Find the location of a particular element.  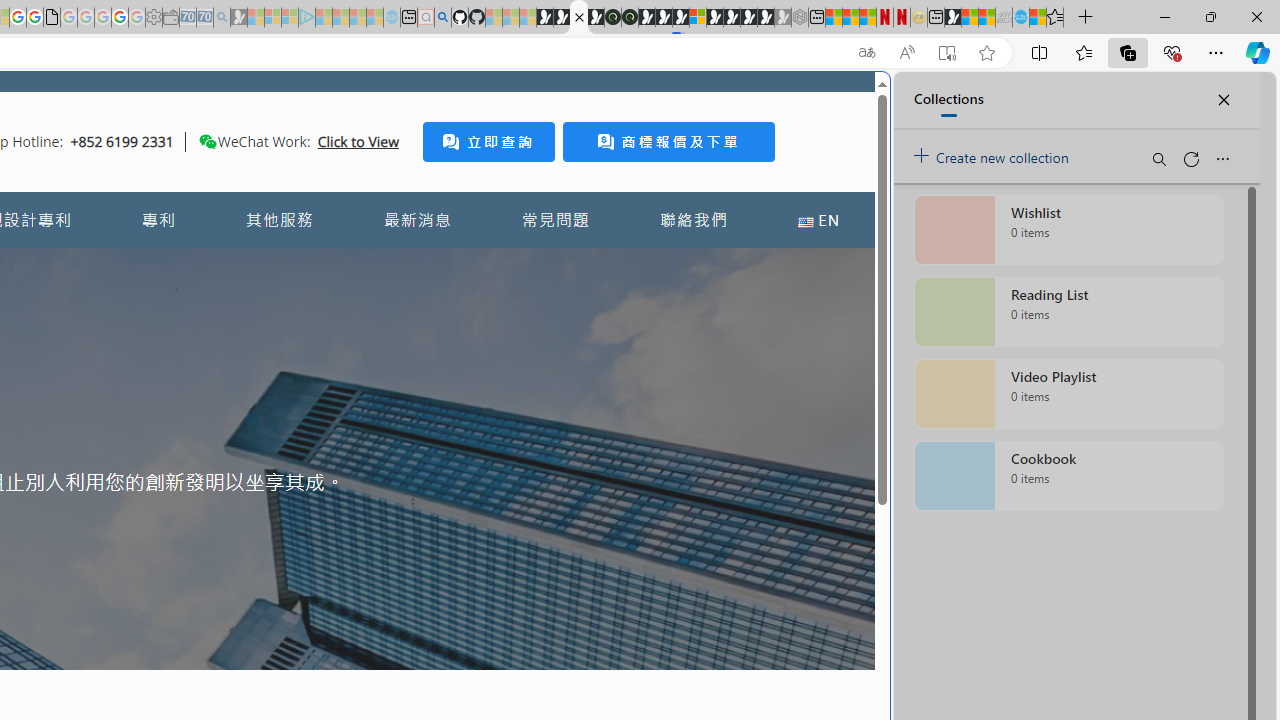

Earth has six continents not seven, radical new study claims is located at coordinates (986, 18).